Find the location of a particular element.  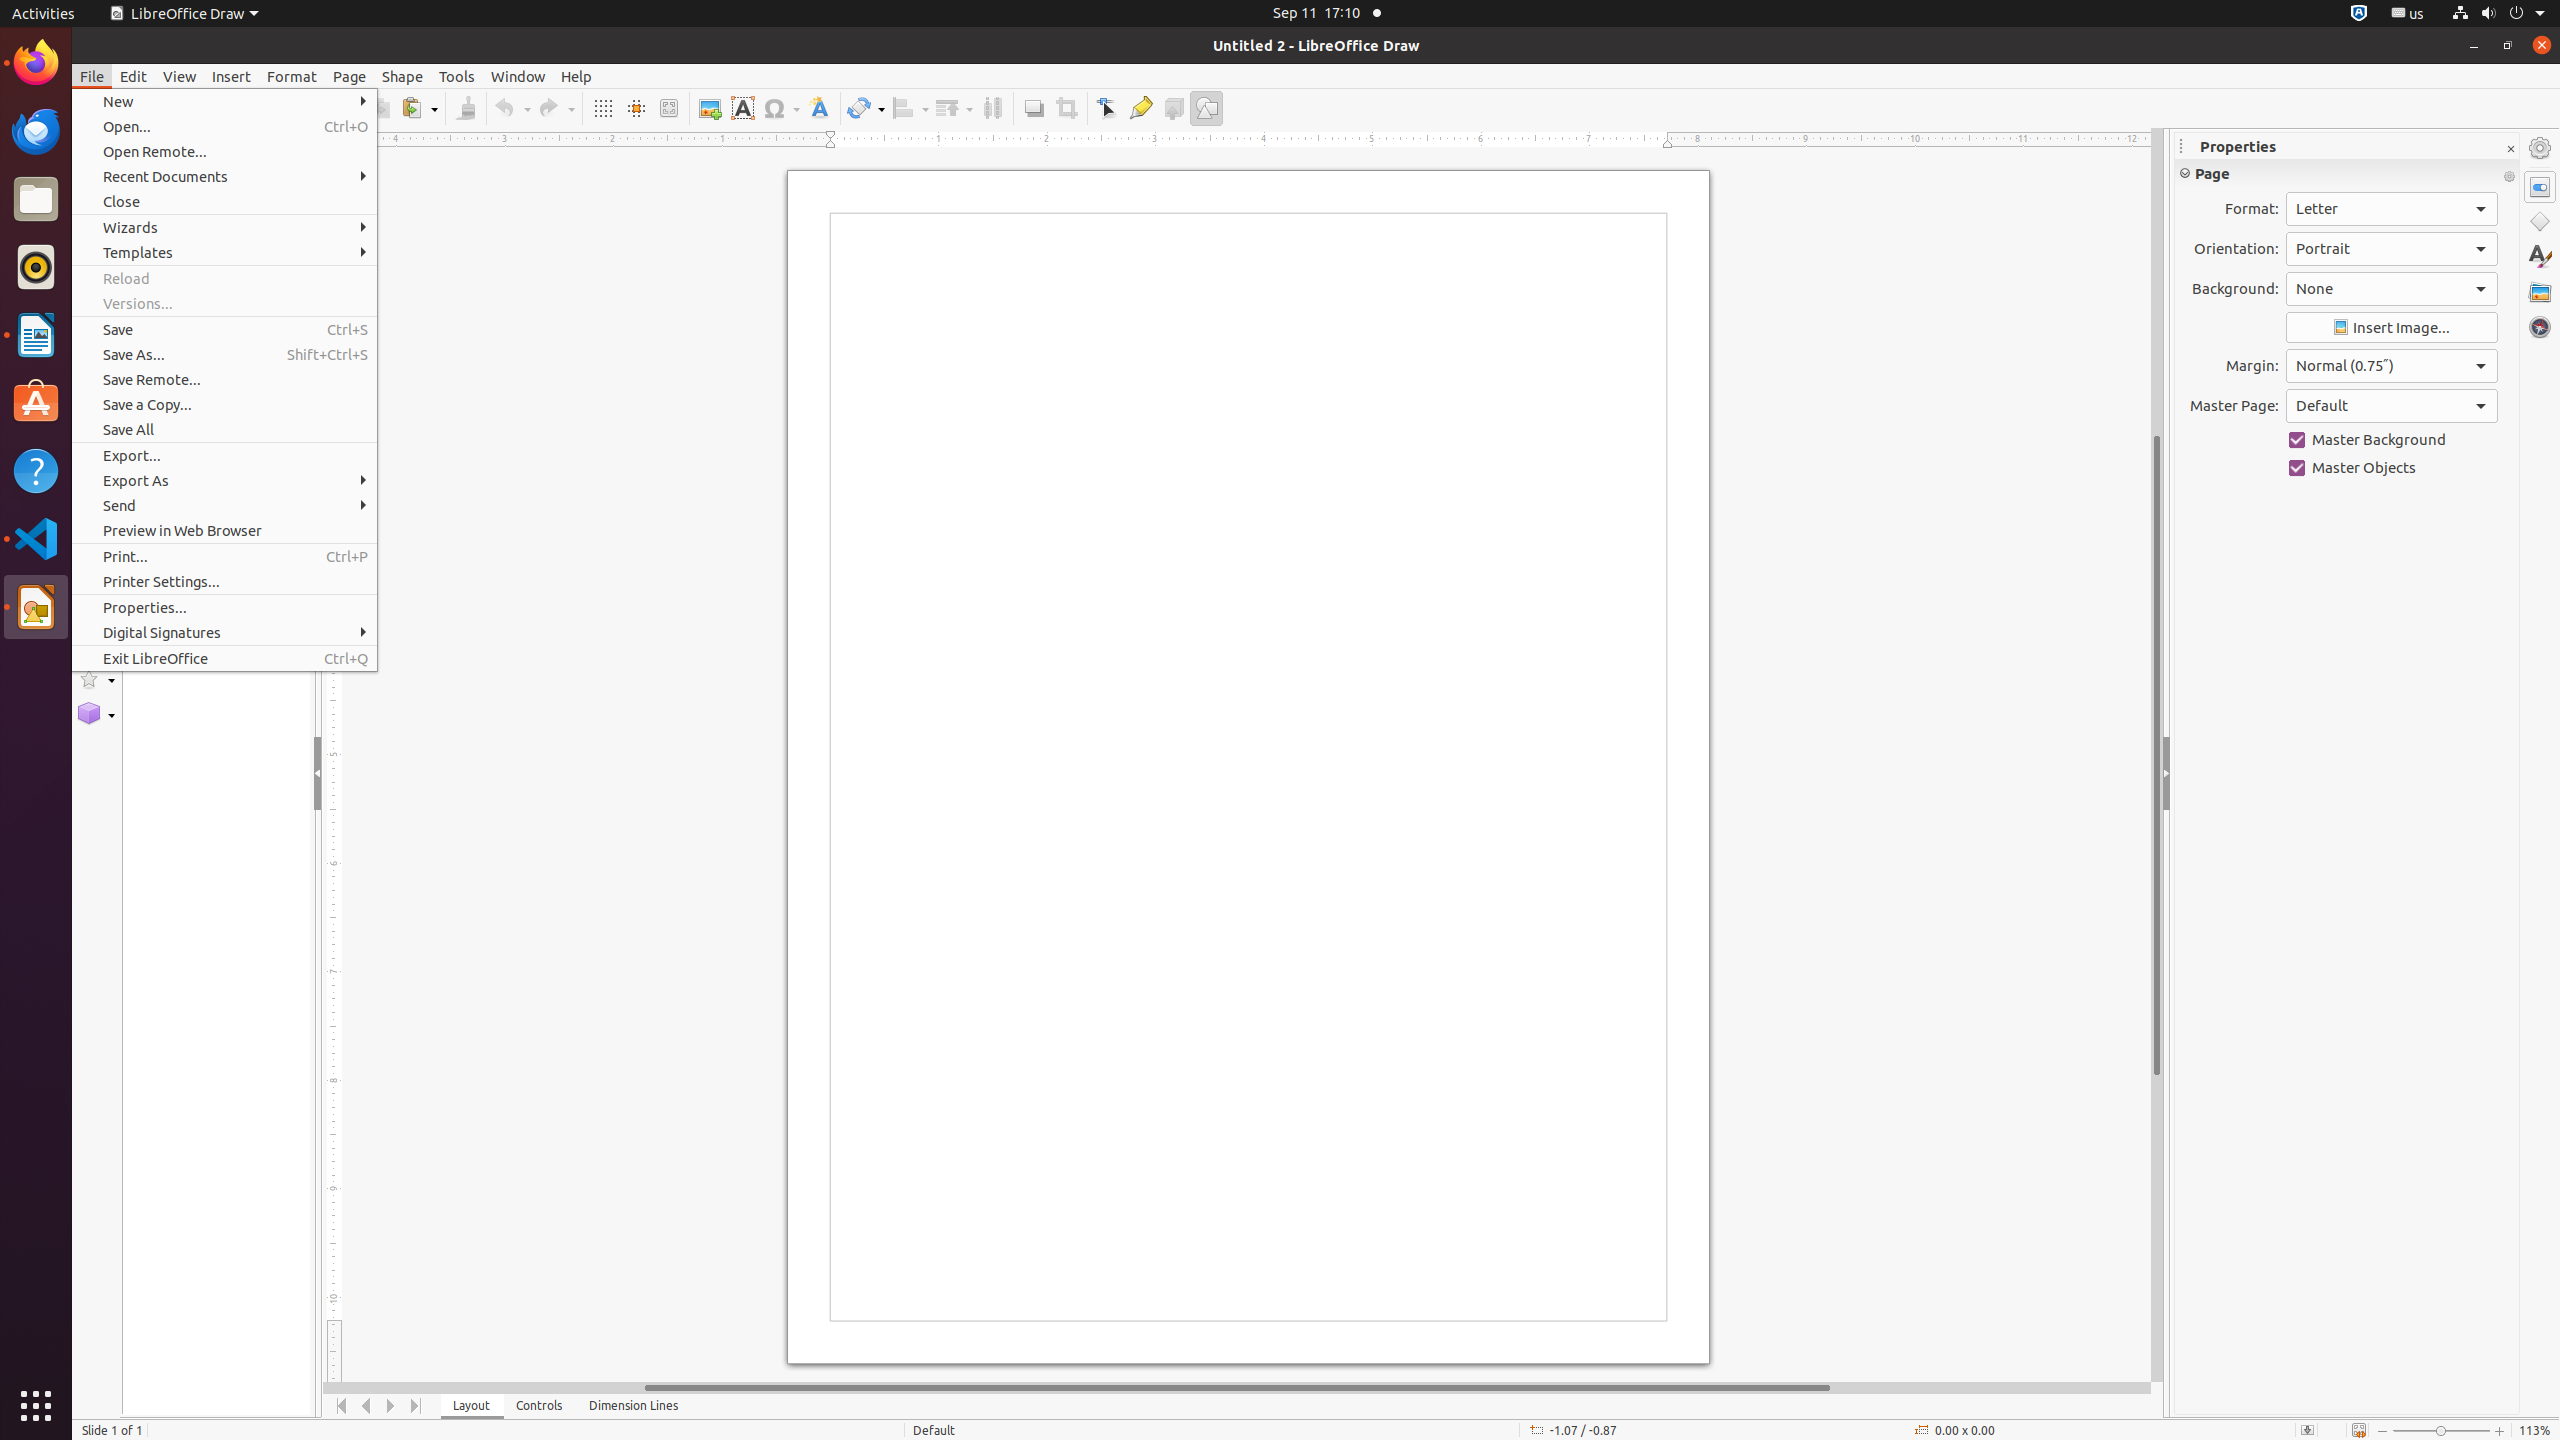

Close Sidebar Deck is located at coordinates (2510, 150).